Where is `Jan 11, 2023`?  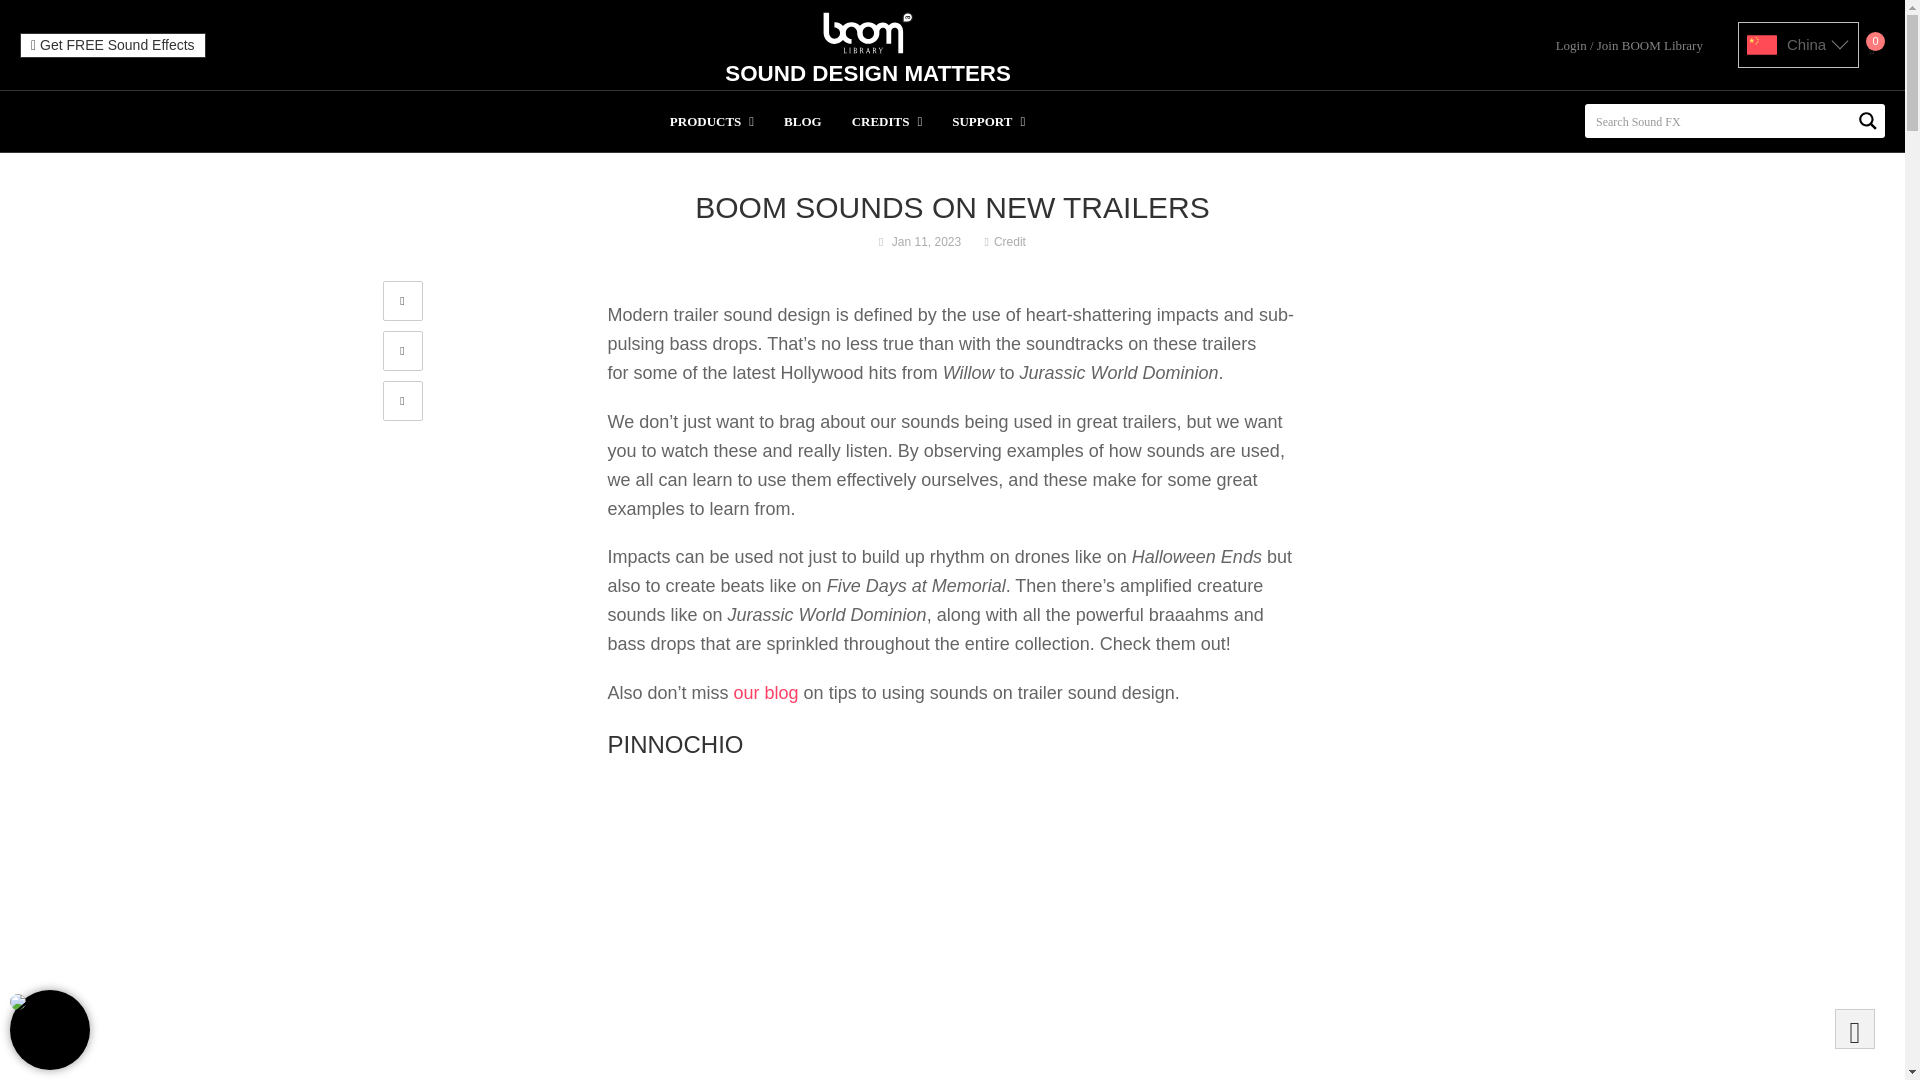
Jan 11, 2023 is located at coordinates (926, 242).